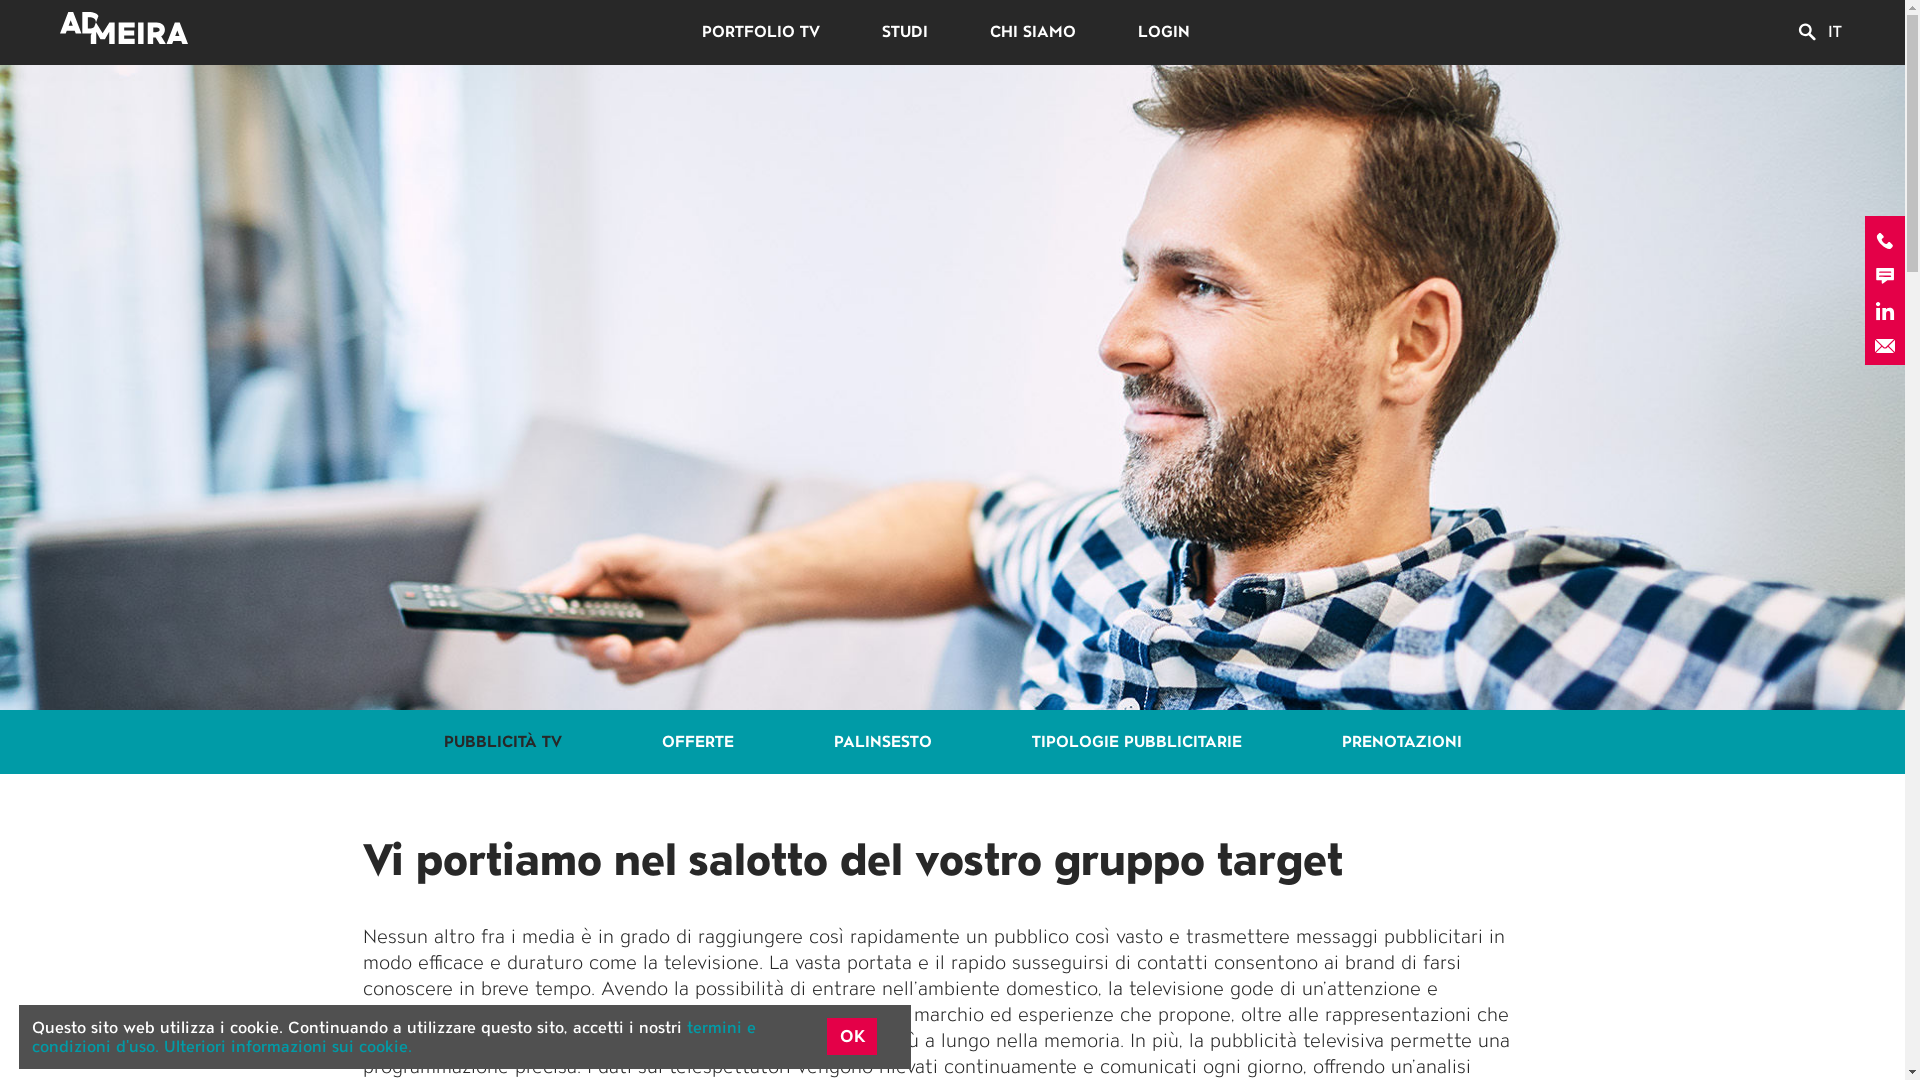  What do you see at coordinates (1164, 32) in the screenshot?
I see `LOGIN` at bounding box center [1164, 32].